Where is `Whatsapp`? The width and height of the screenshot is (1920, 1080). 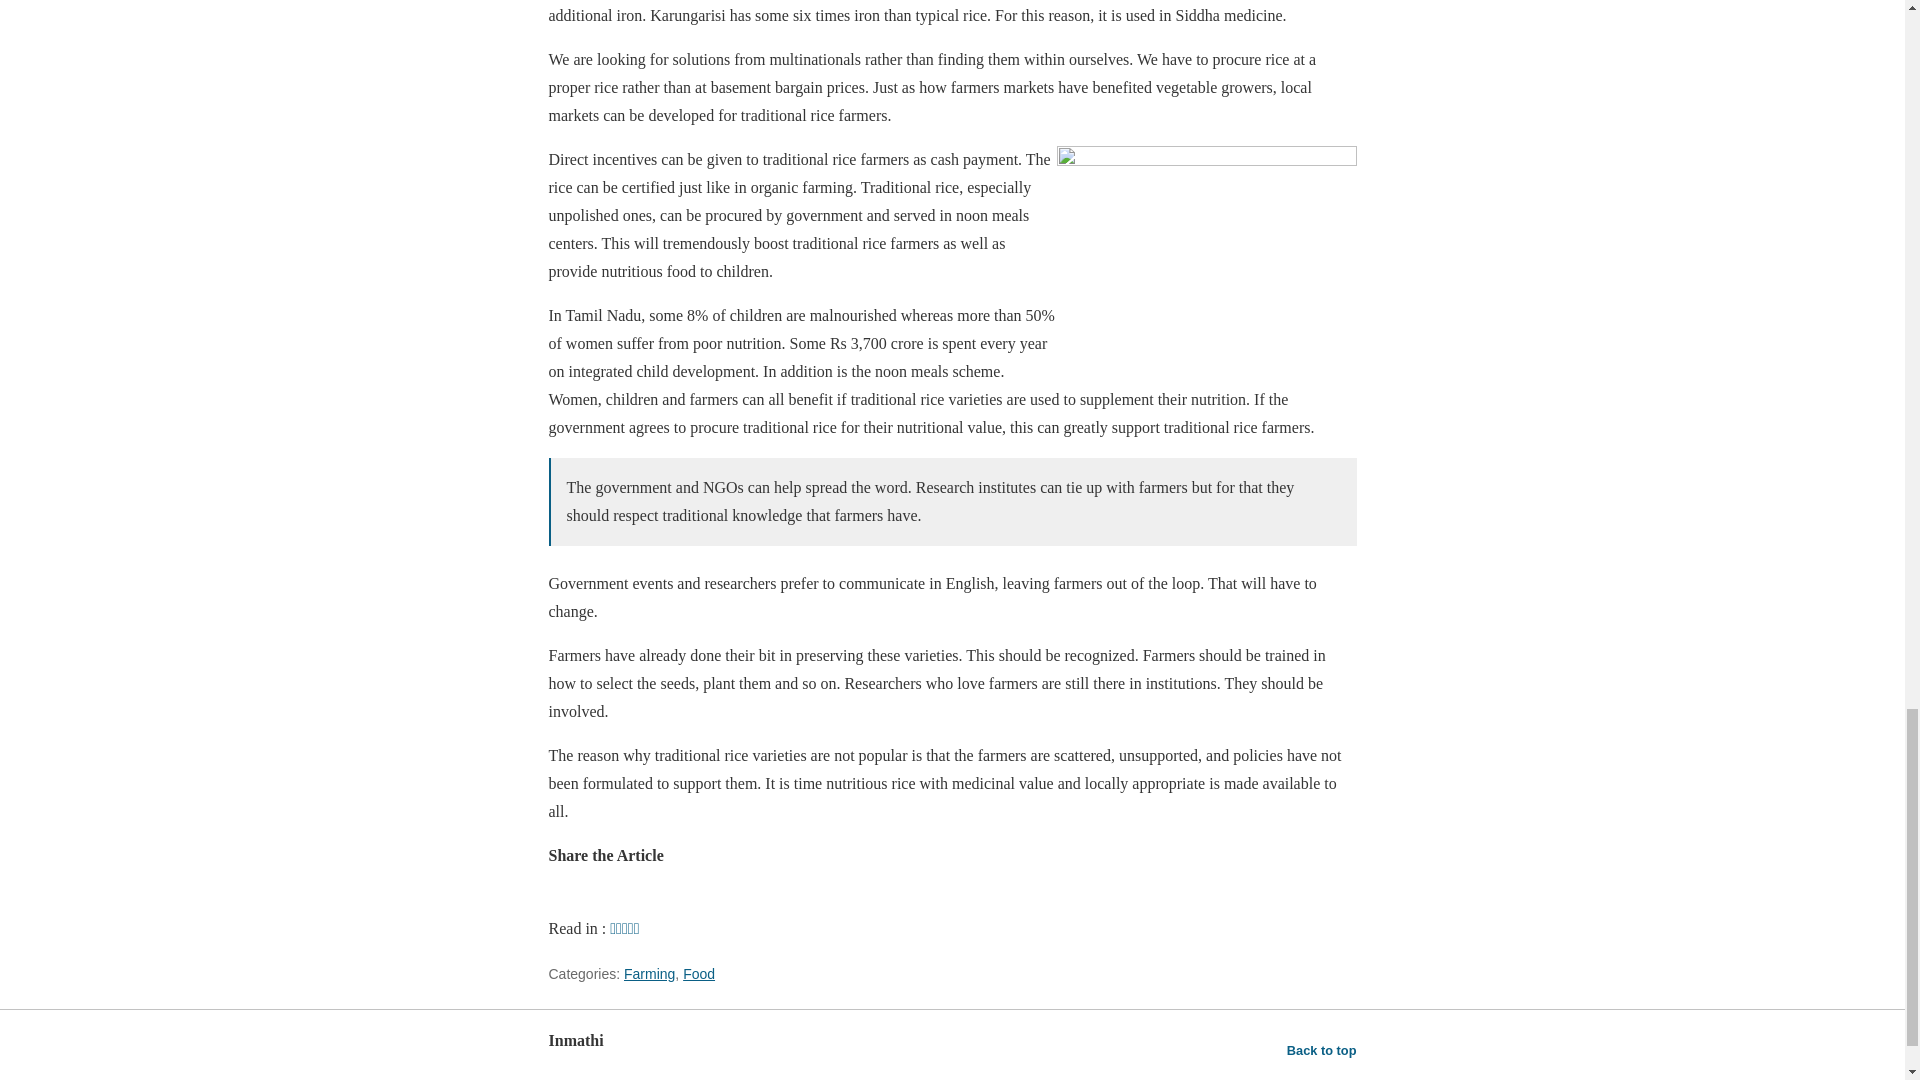
Whatsapp is located at coordinates (569, 900).